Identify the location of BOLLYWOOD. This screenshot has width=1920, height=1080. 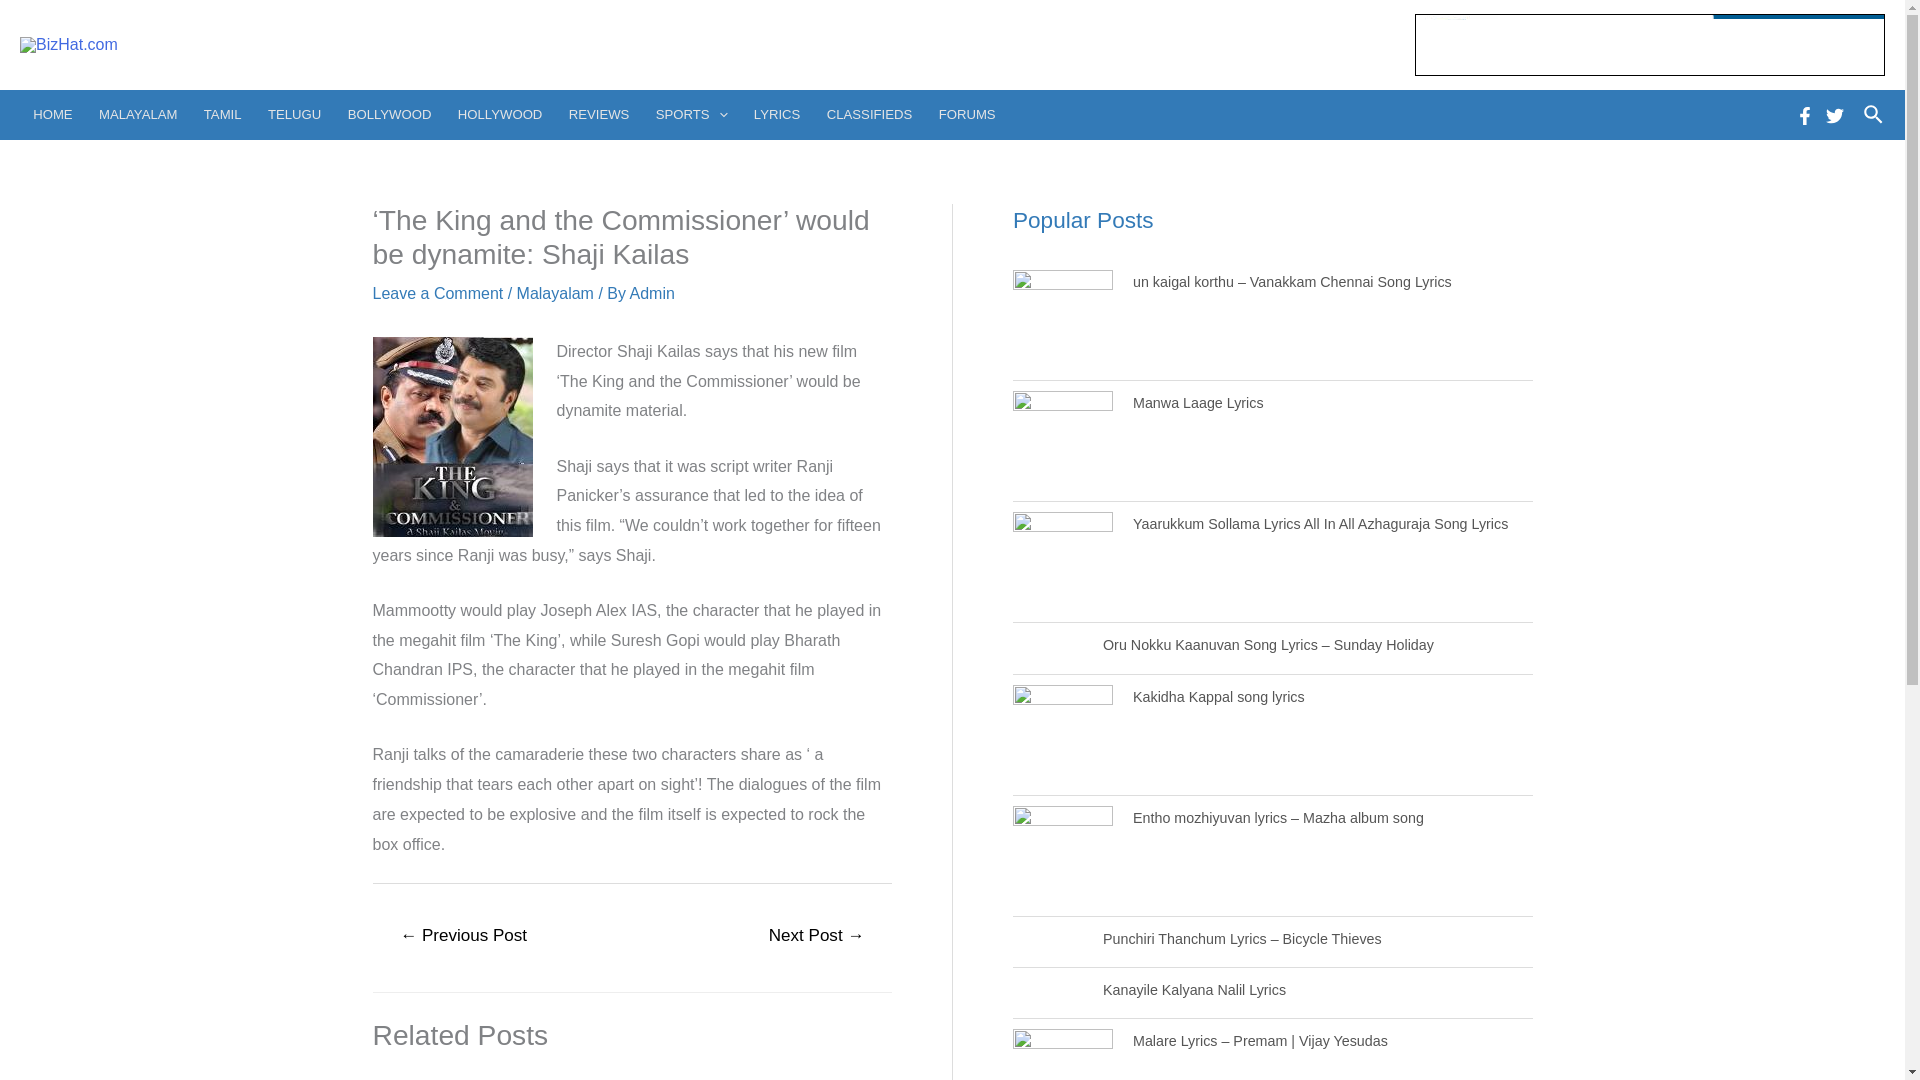
(388, 114).